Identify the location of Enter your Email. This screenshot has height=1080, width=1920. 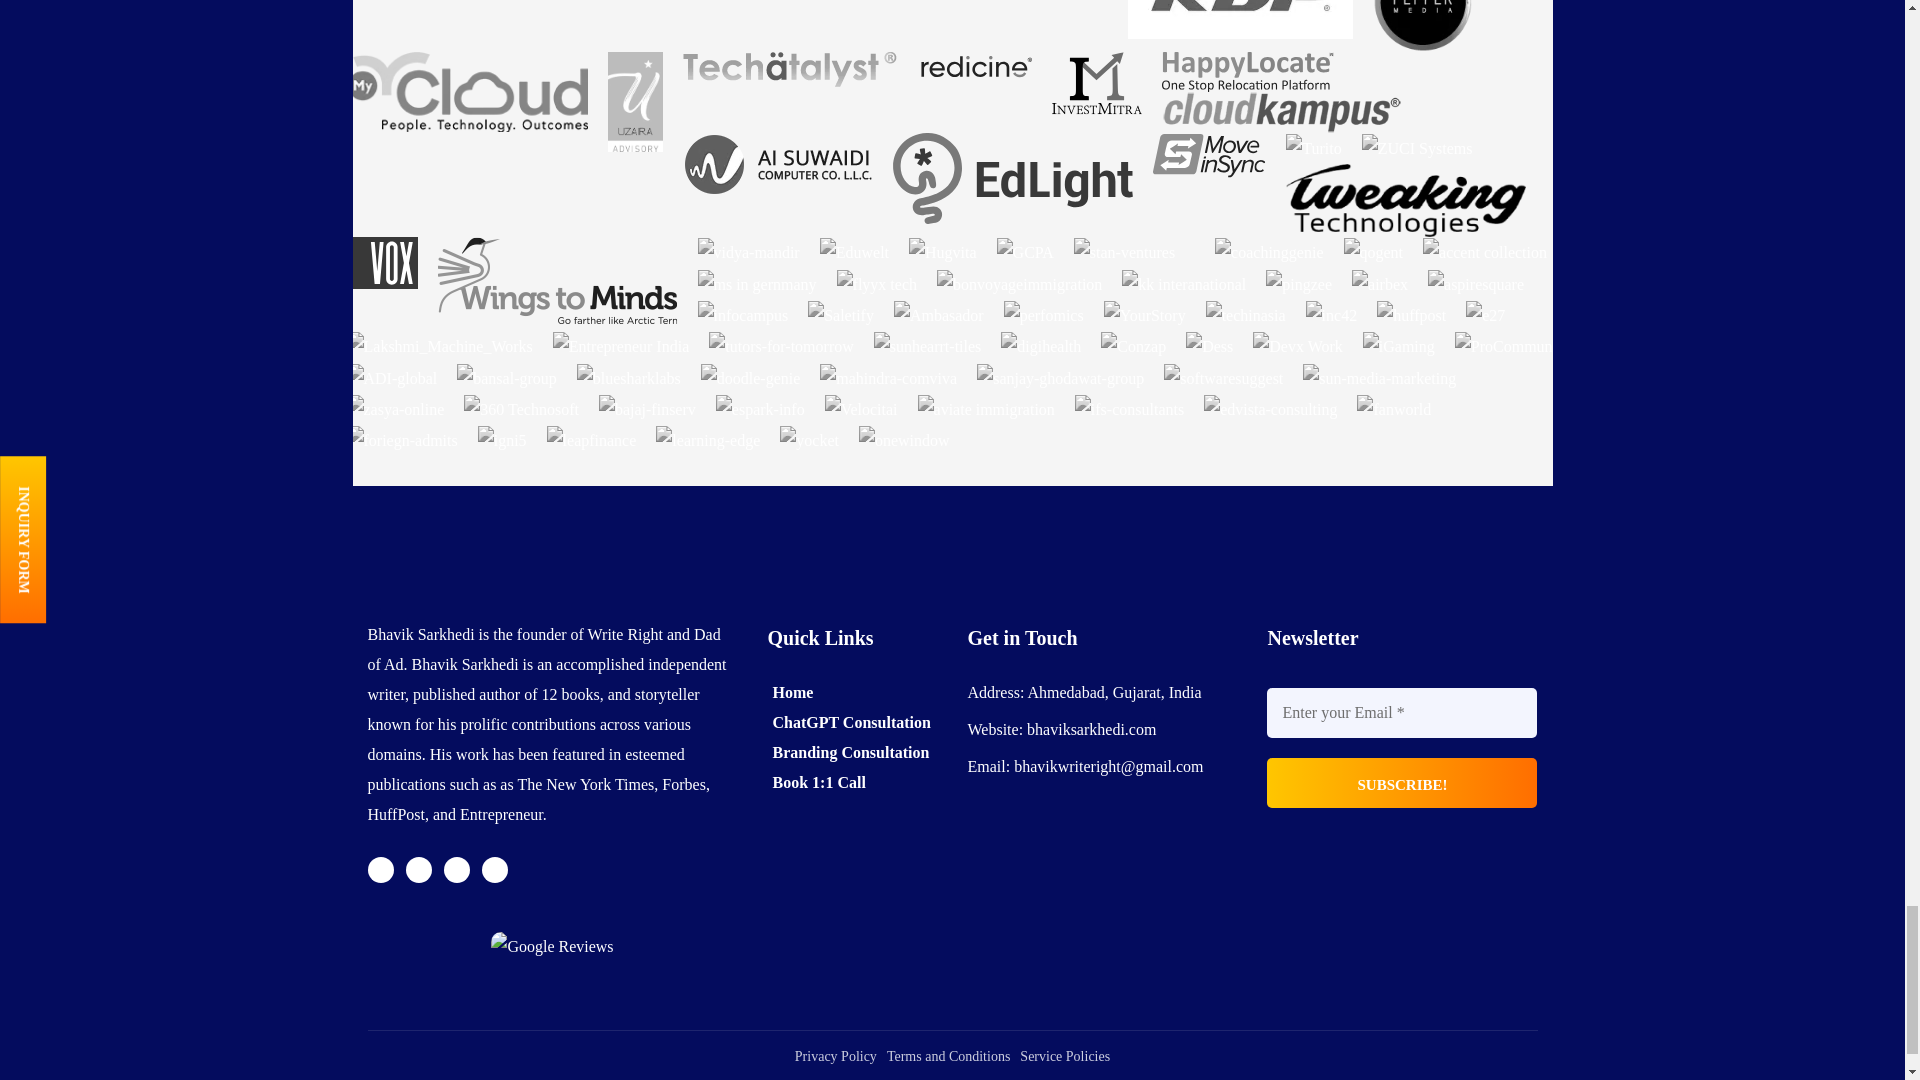
(1402, 712).